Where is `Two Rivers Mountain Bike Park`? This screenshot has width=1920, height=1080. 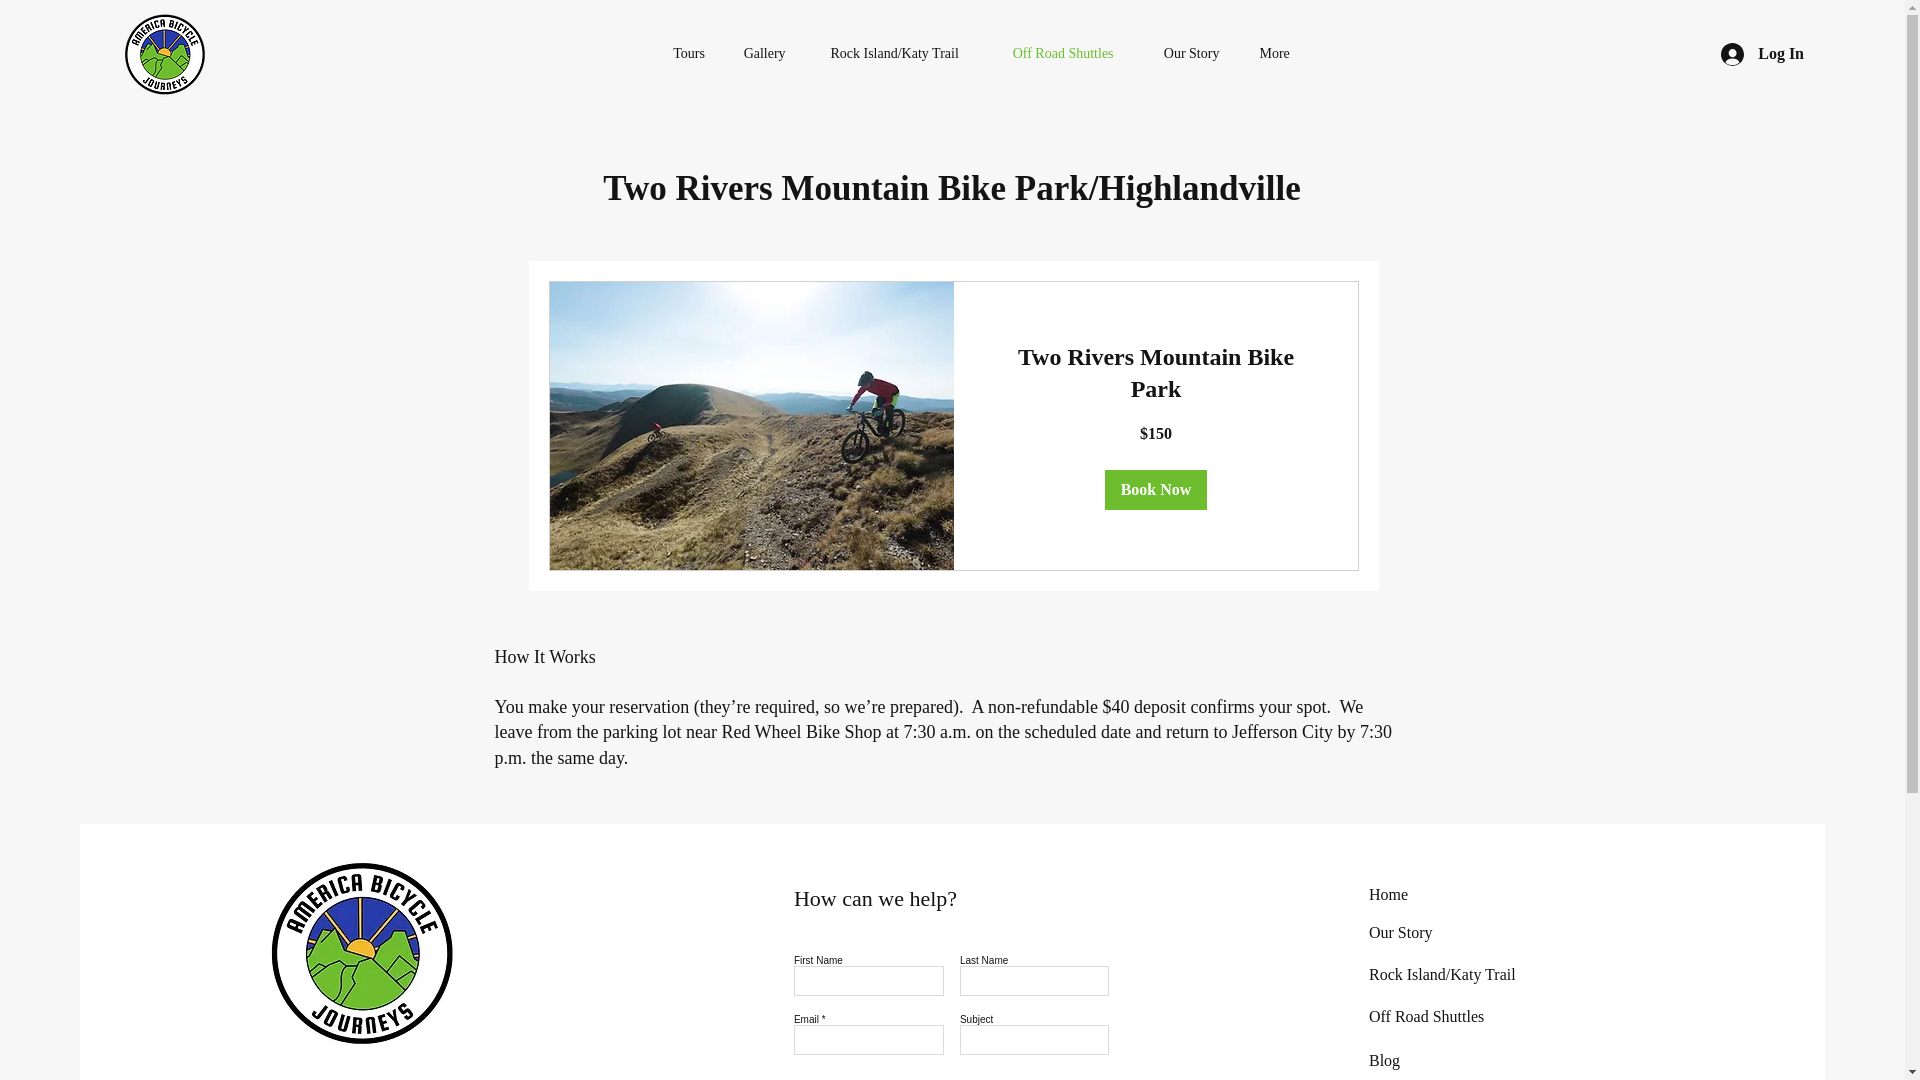 Two Rivers Mountain Bike Park is located at coordinates (1155, 374).